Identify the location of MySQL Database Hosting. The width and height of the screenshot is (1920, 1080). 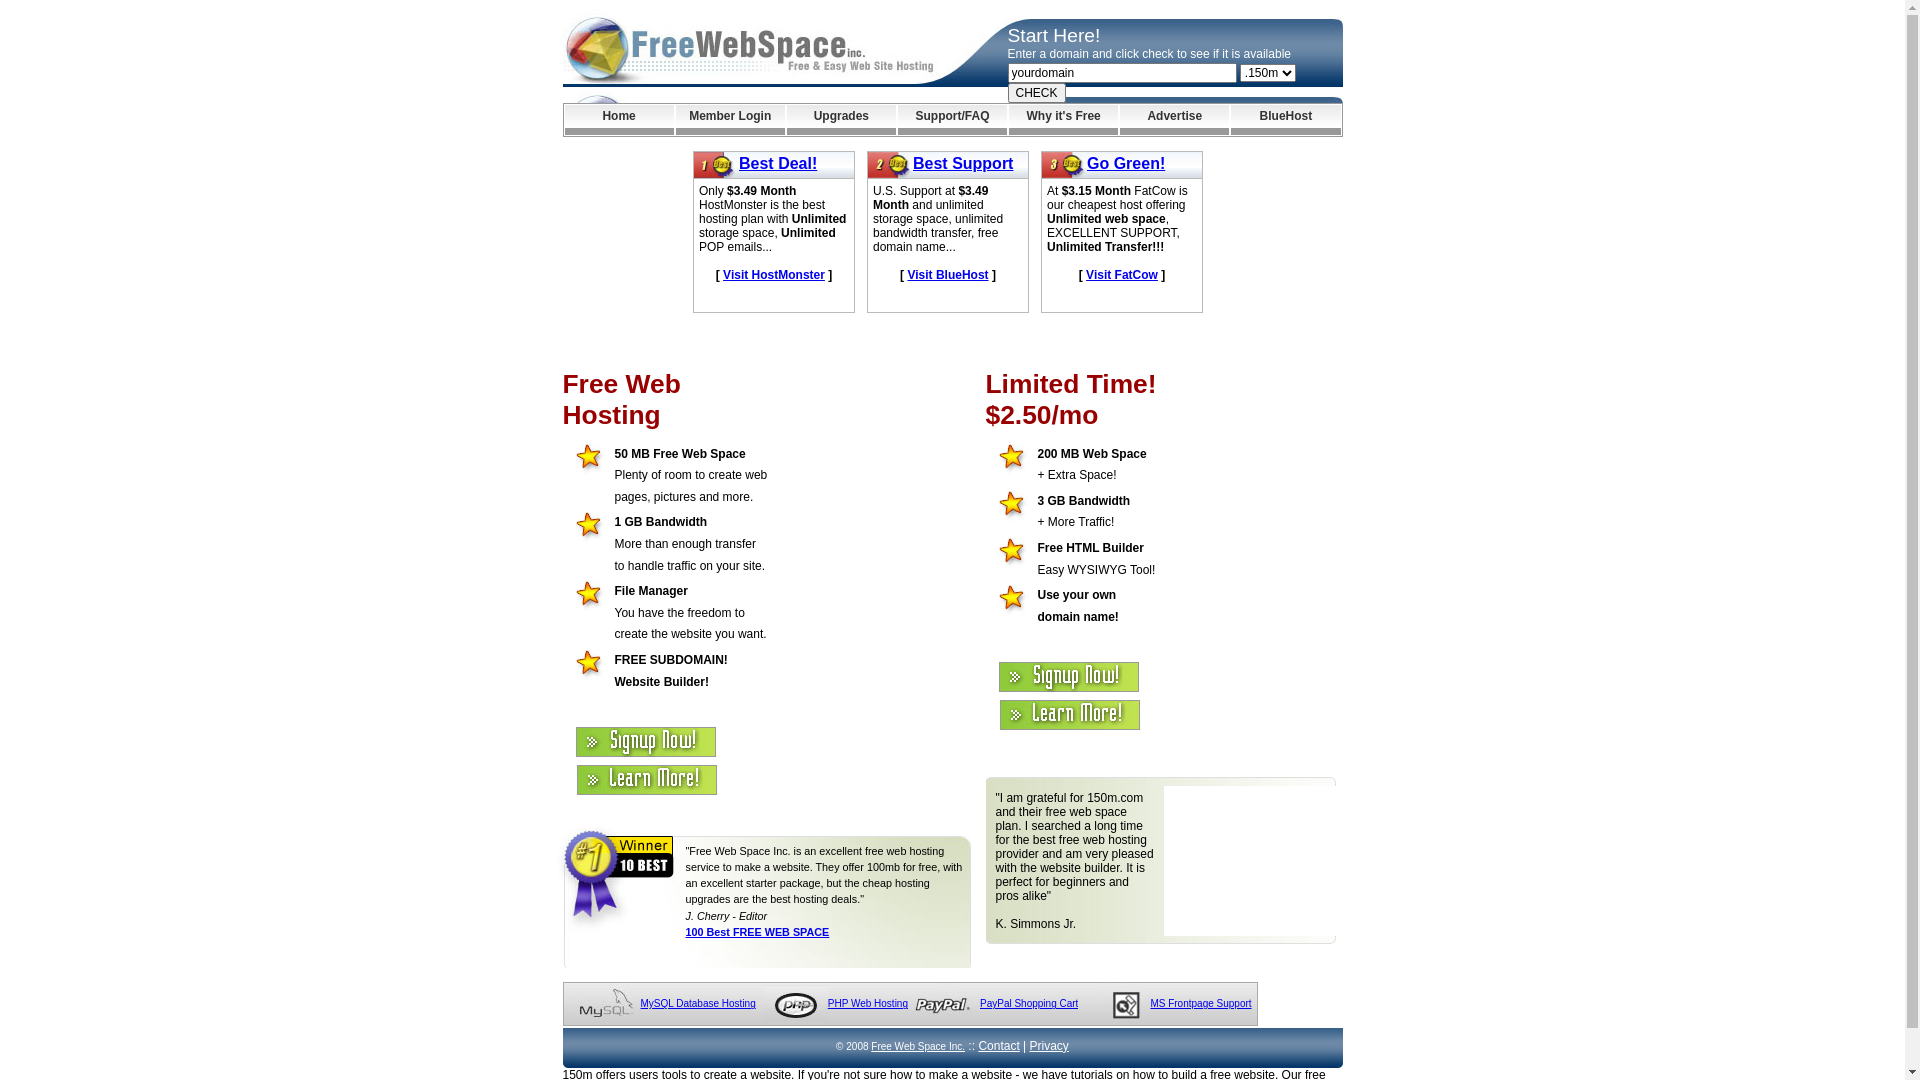
(698, 1004).